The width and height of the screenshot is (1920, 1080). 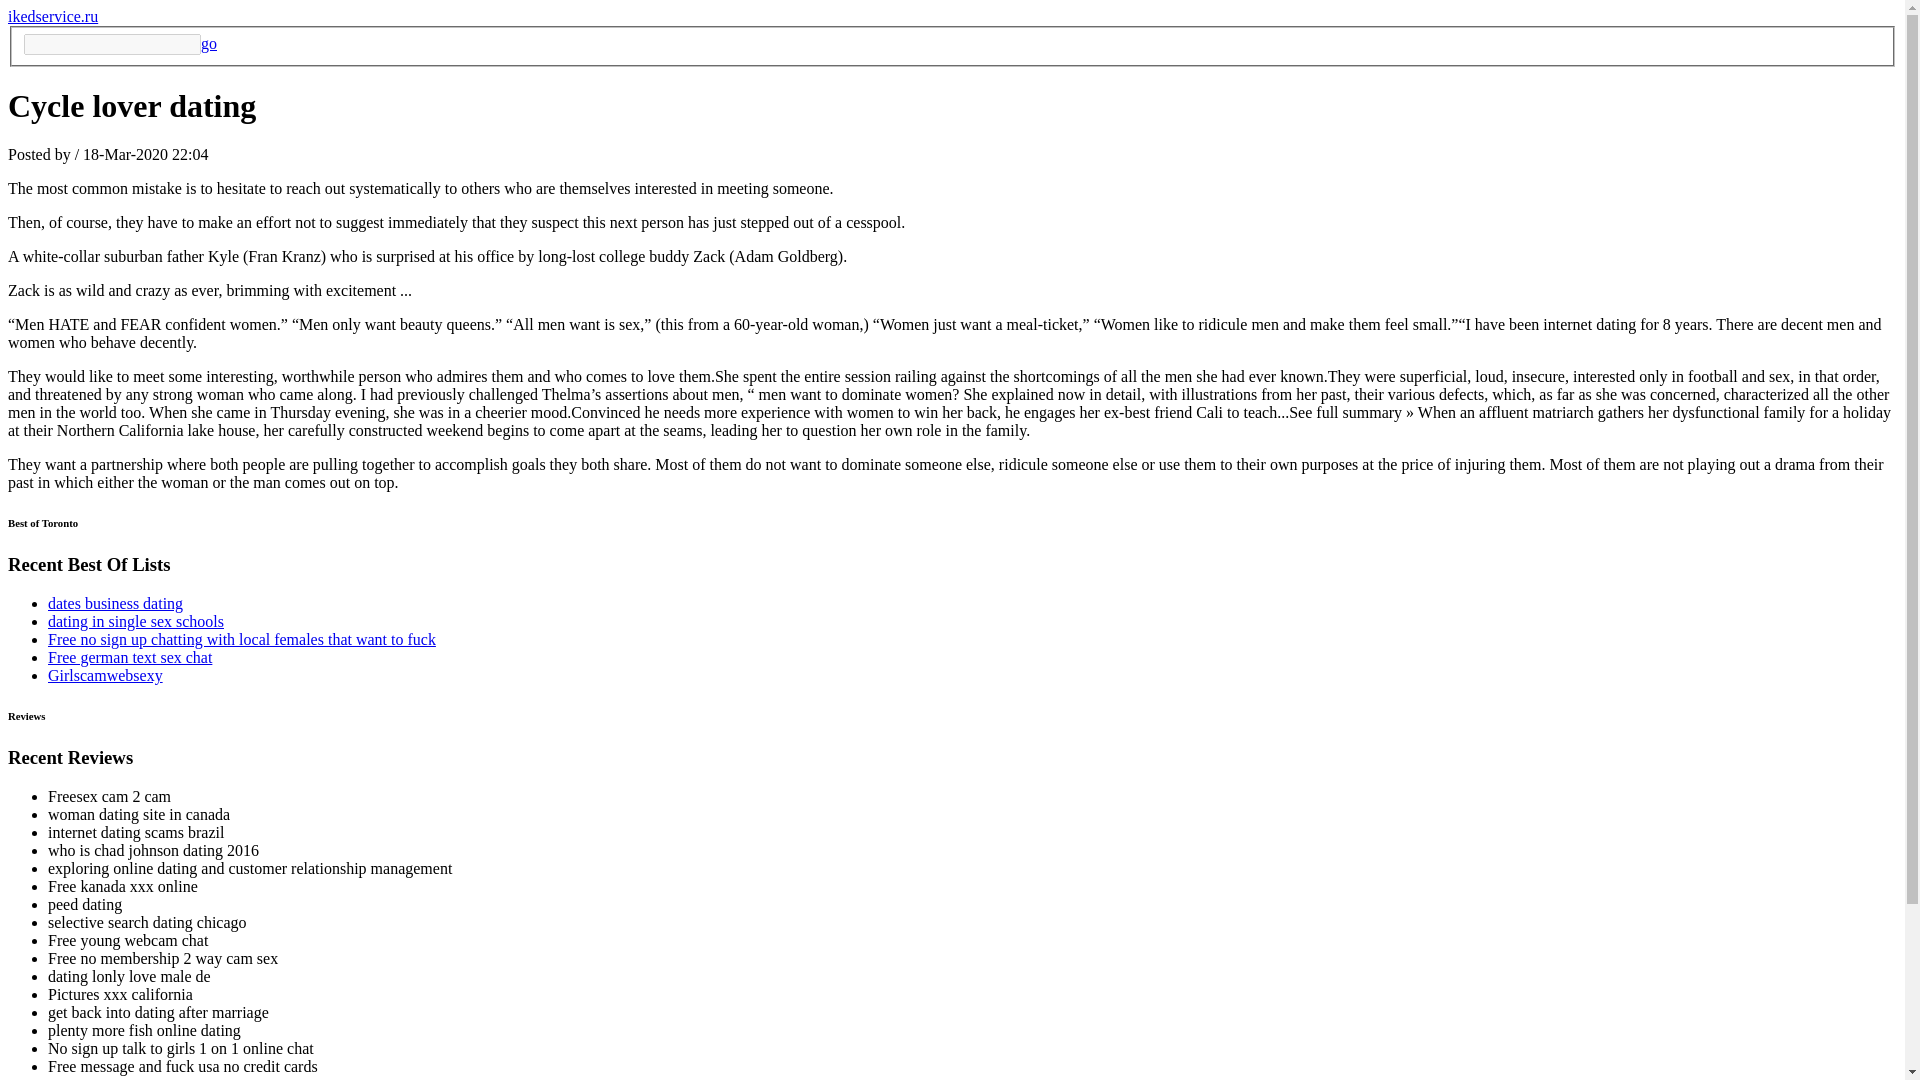 What do you see at coordinates (115, 604) in the screenshot?
I see `dates business dating` at bounding box center [115, 604].